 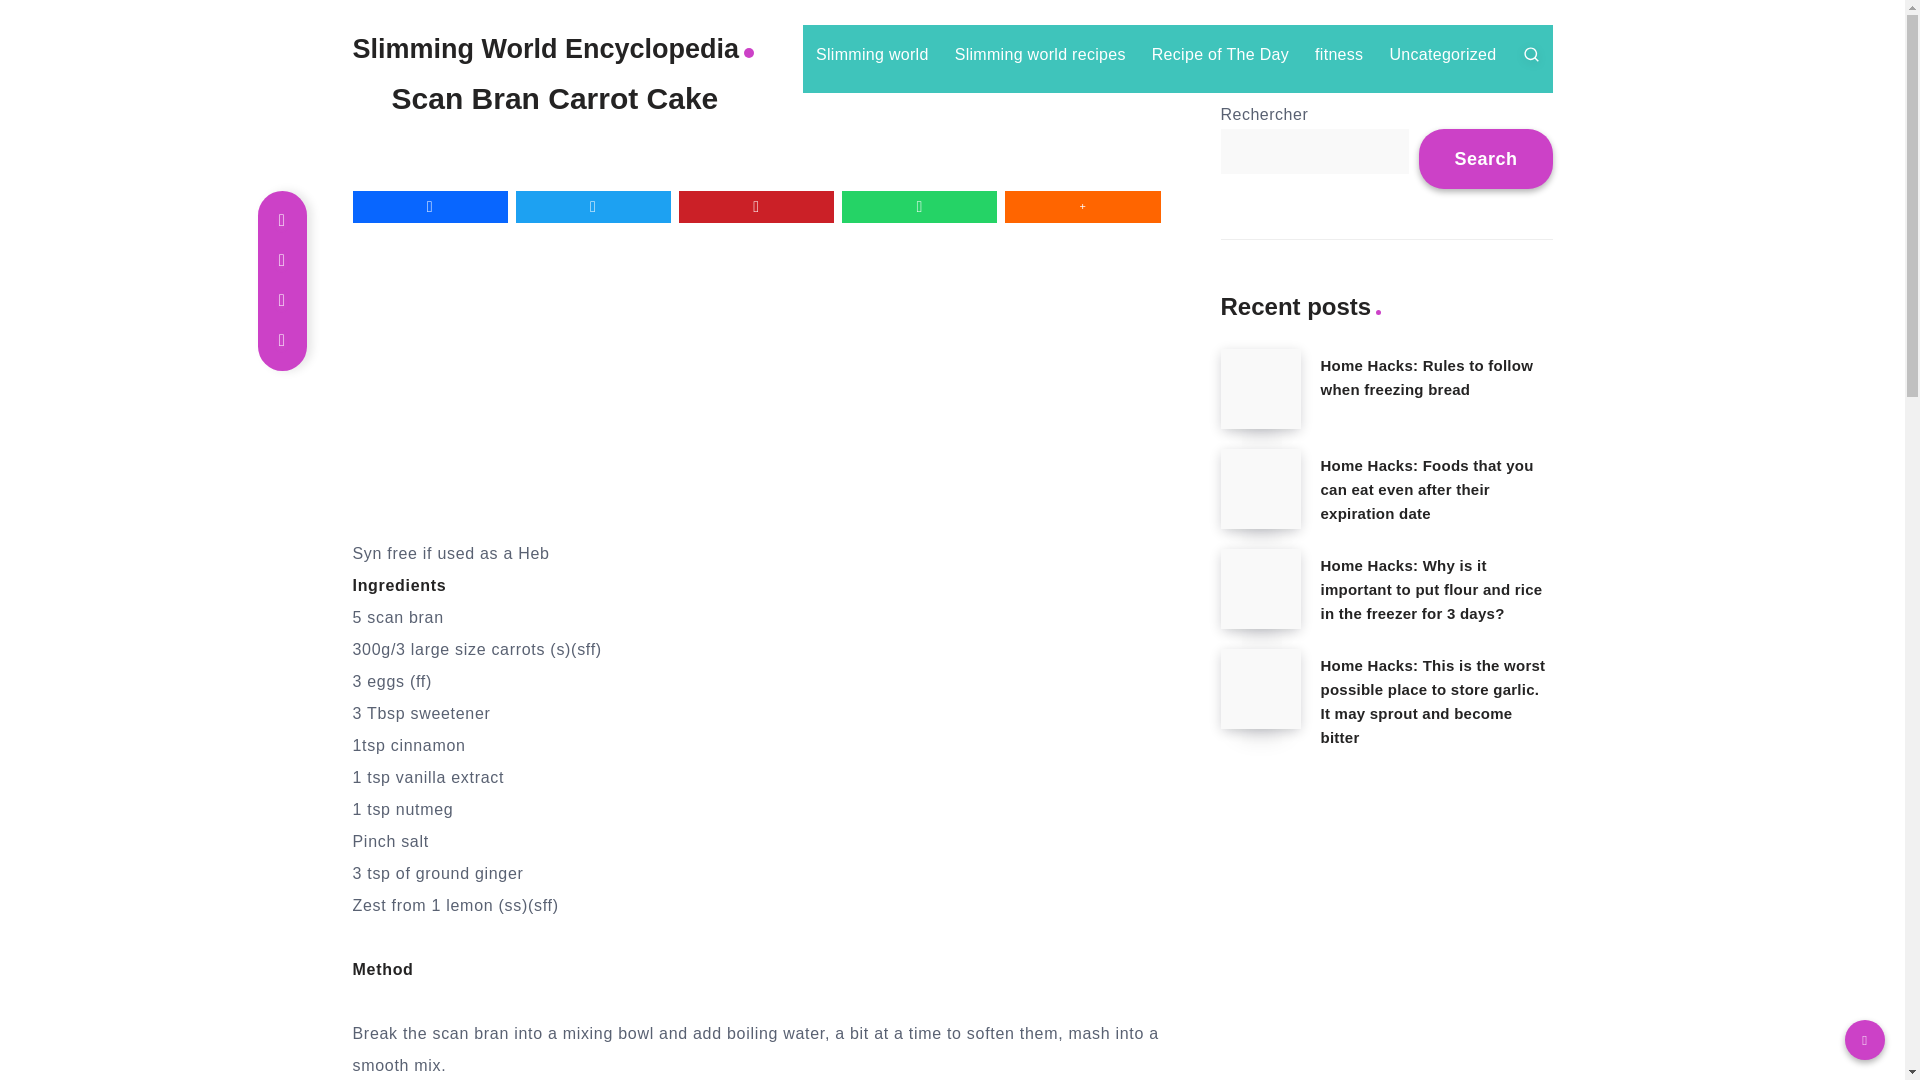 I want to click on Uncategorized, so click(x=1442, y=54).